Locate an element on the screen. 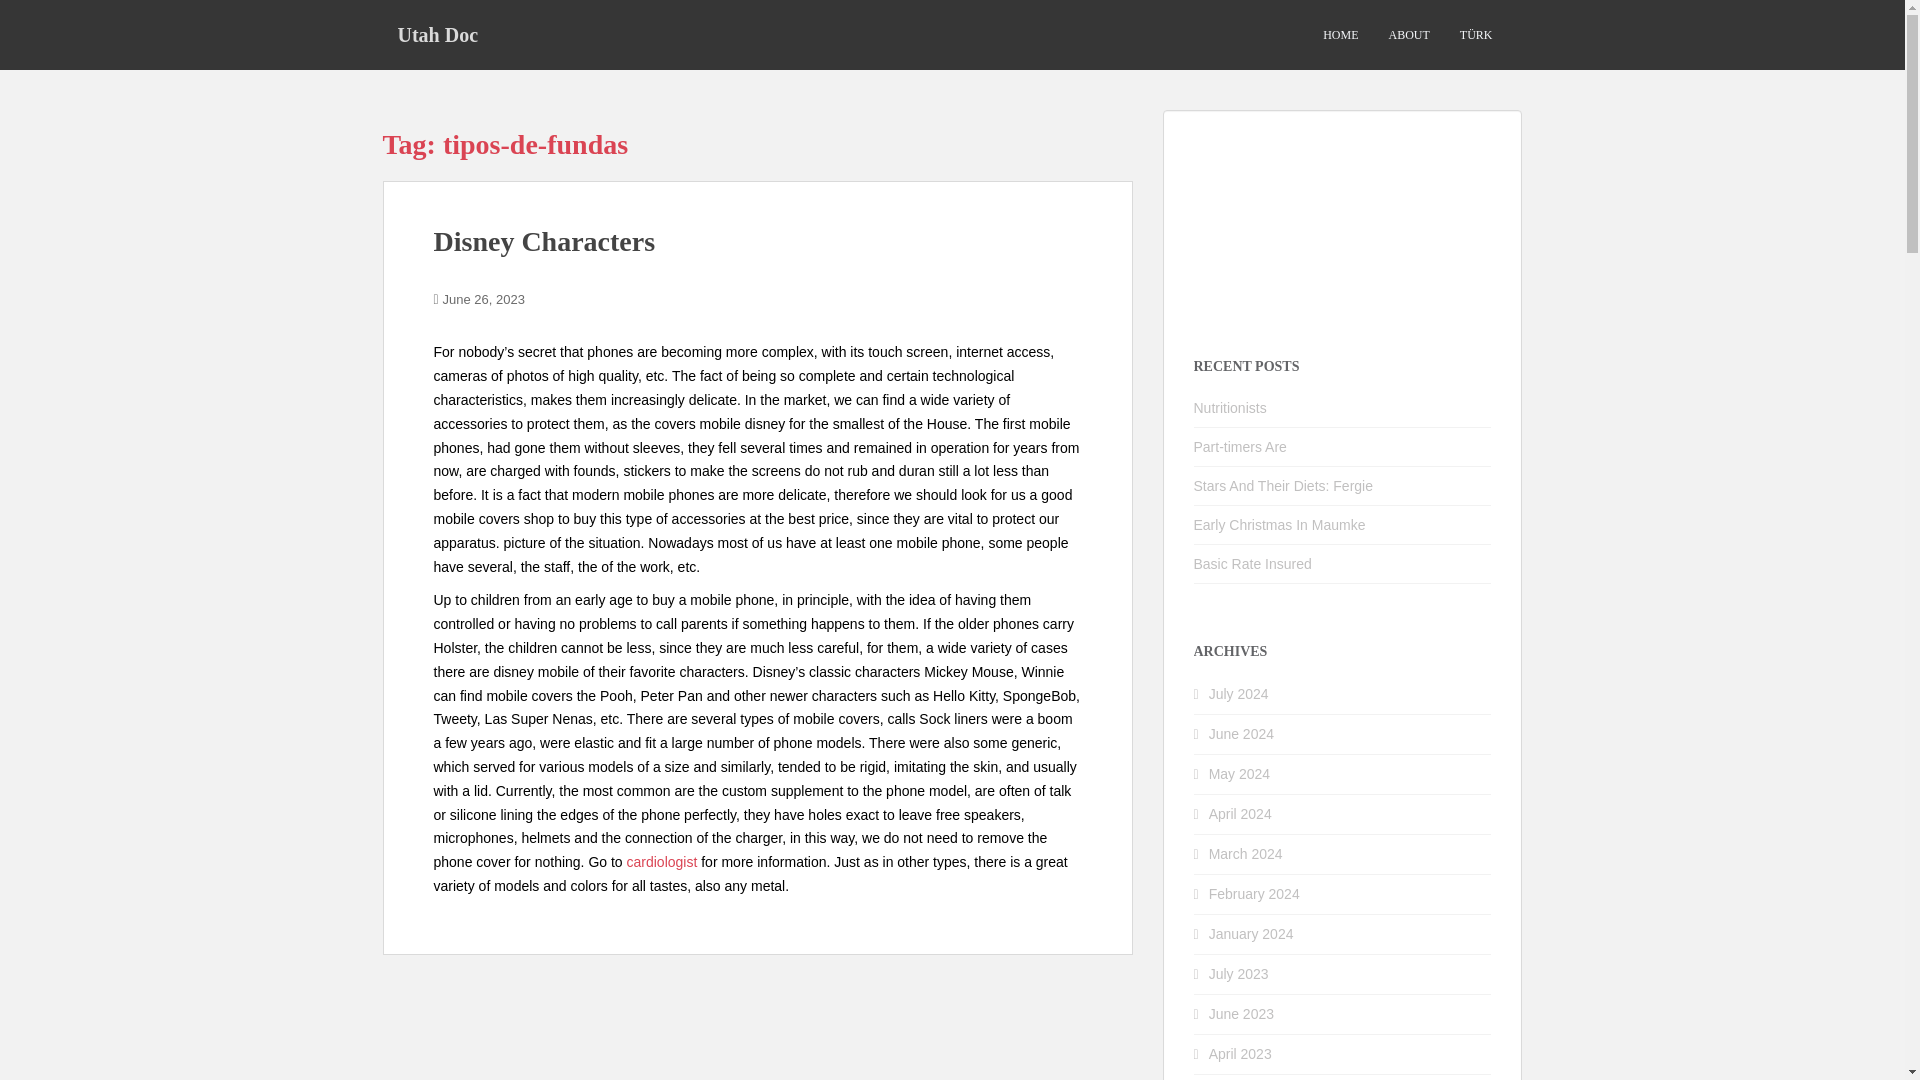  June 2023 is located at coordinates (1242, 1013).